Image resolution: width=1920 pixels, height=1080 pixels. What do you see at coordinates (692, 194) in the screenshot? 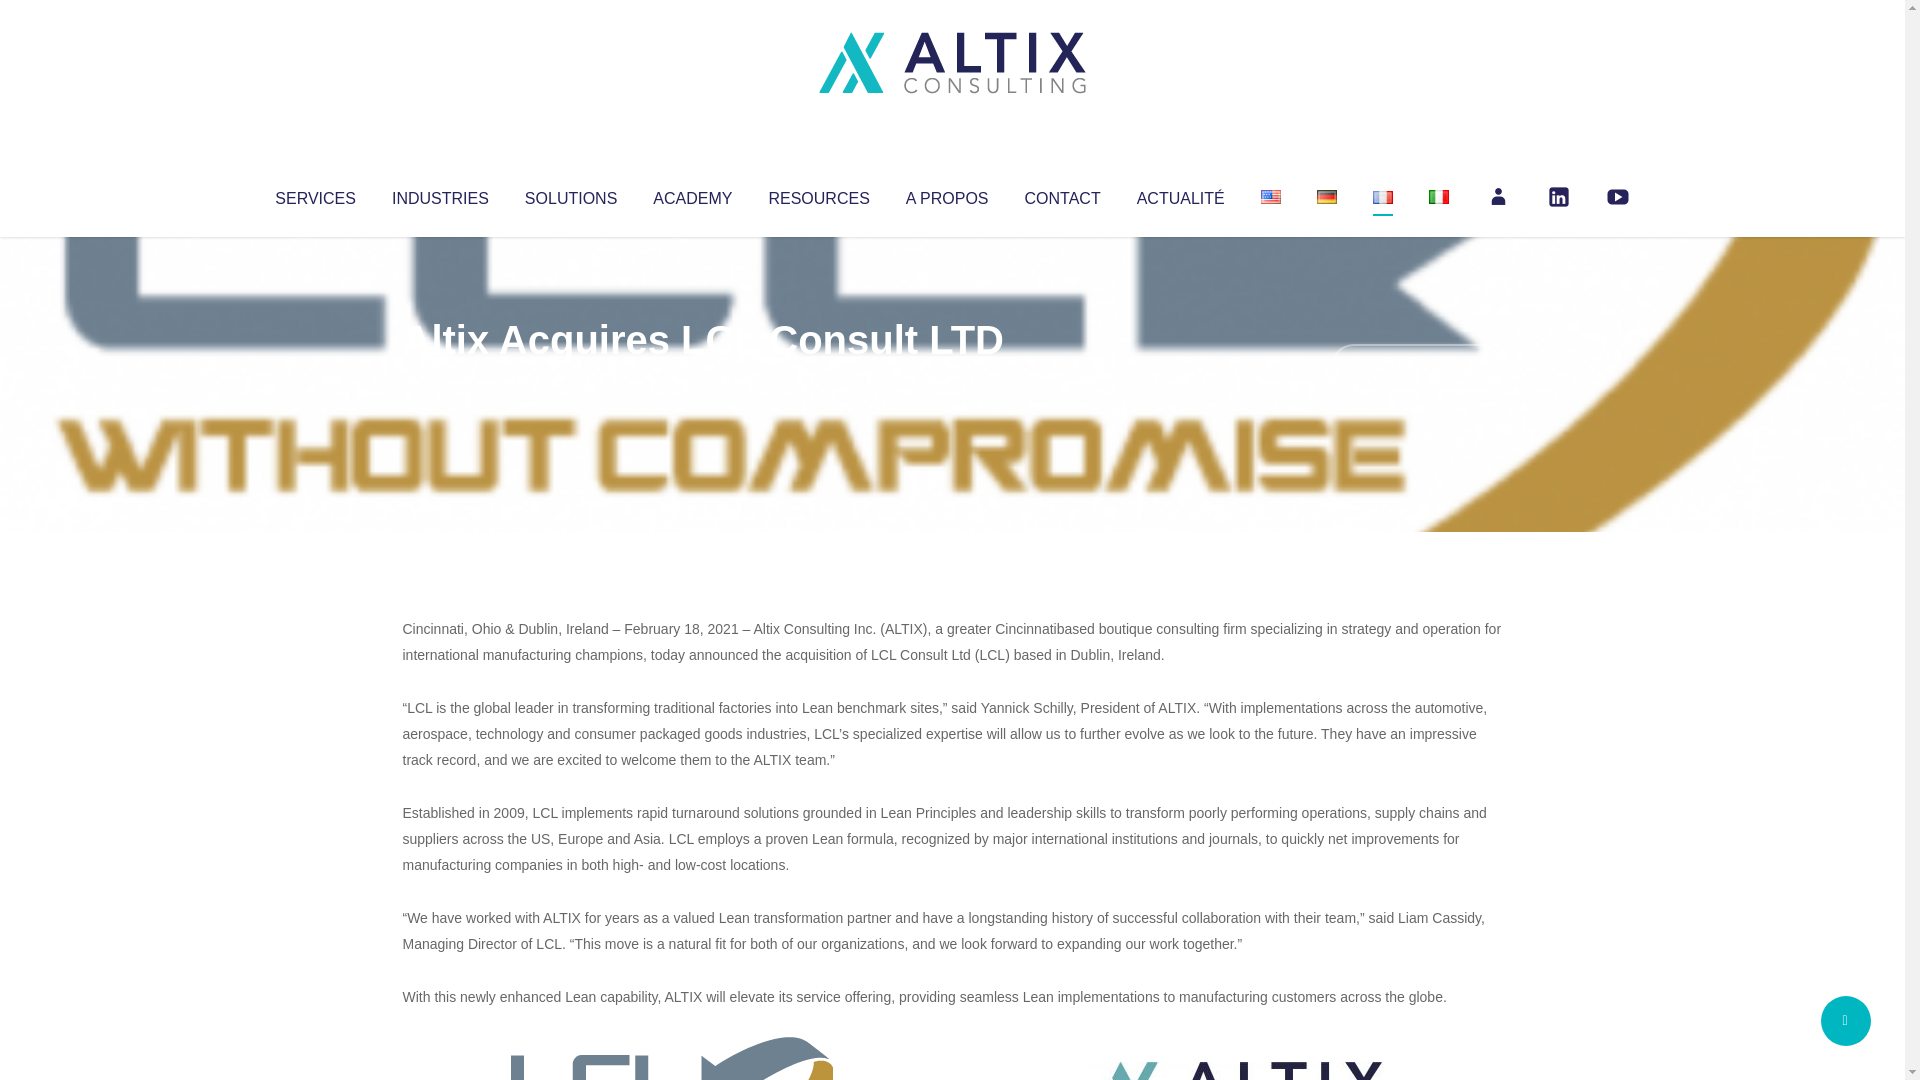
I see `ACADEMY` at bounding box center [692, 194].